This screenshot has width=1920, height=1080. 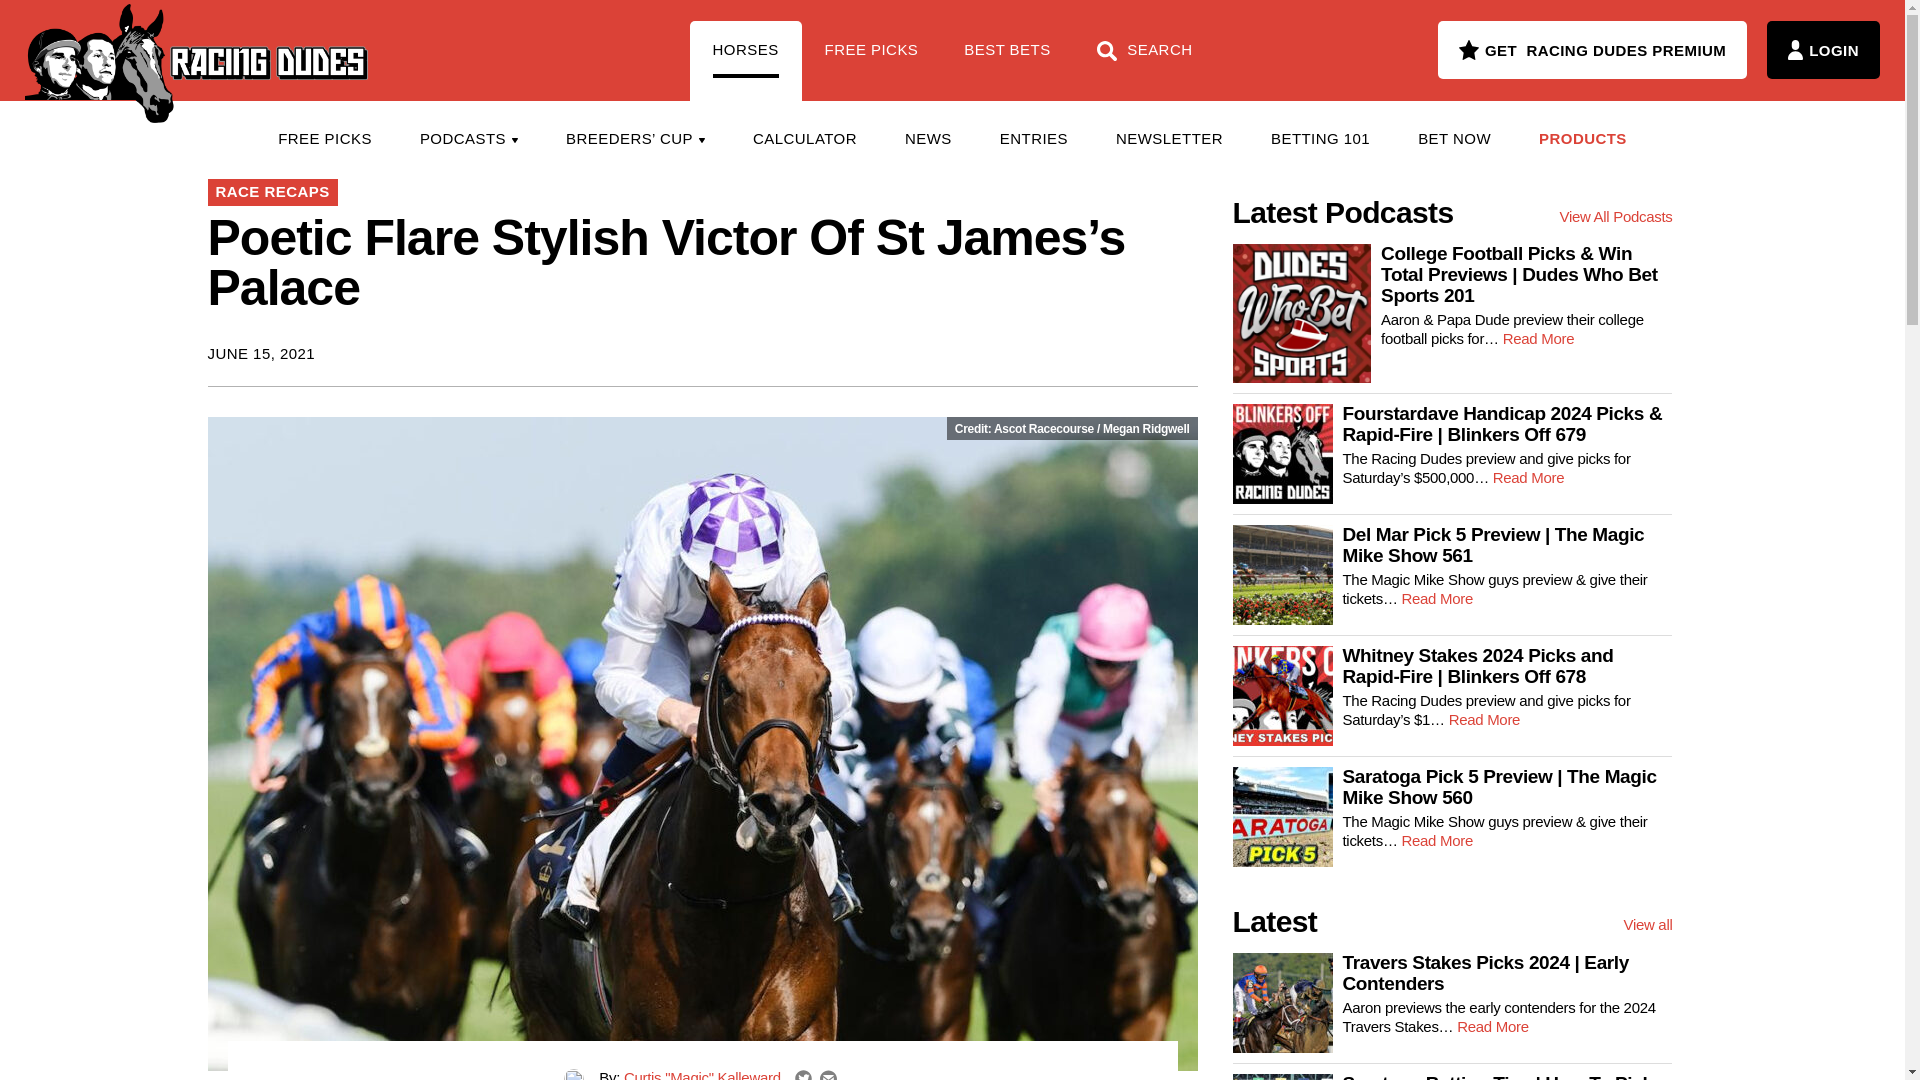 What do you see at coordinates (746, 60) in the screenshot?
I see `HORSES` at bounding box center [746, 60].